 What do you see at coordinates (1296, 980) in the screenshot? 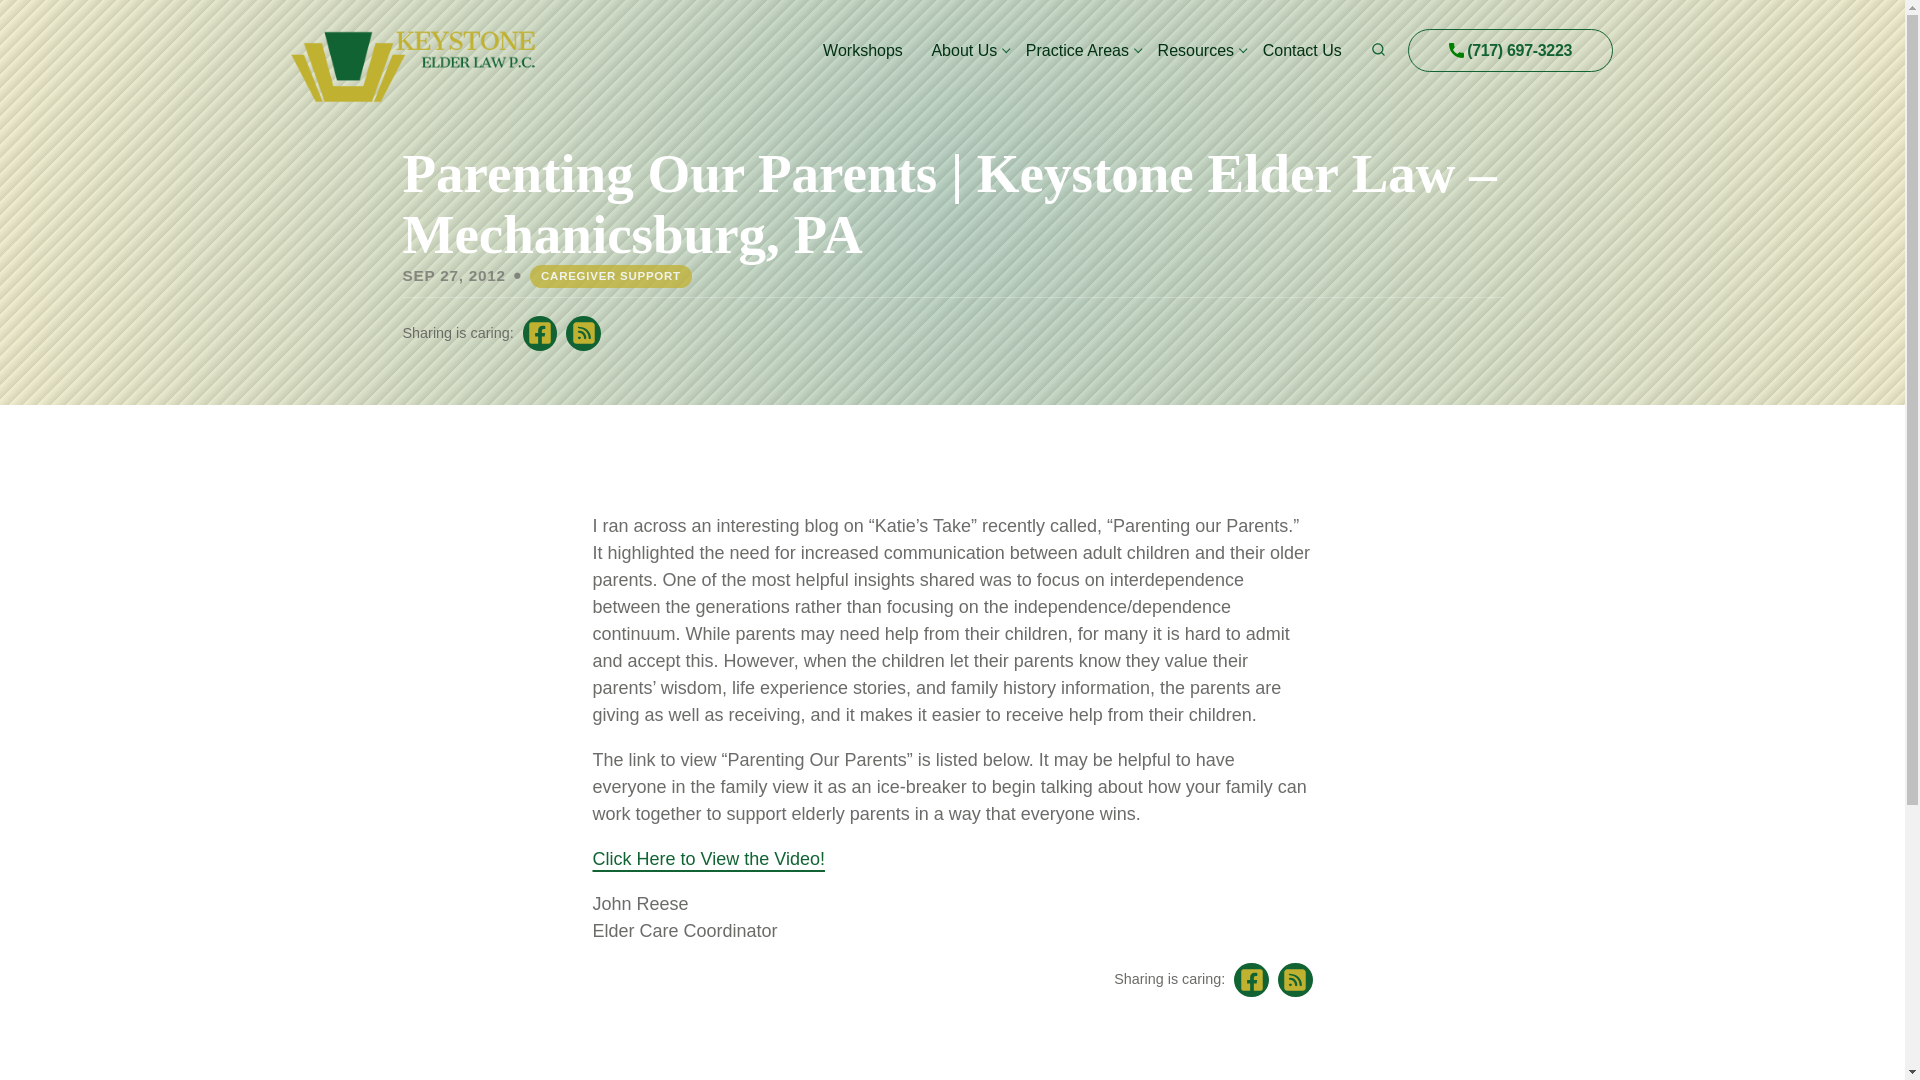
I see `Share` at bounding box center [1296, 980].